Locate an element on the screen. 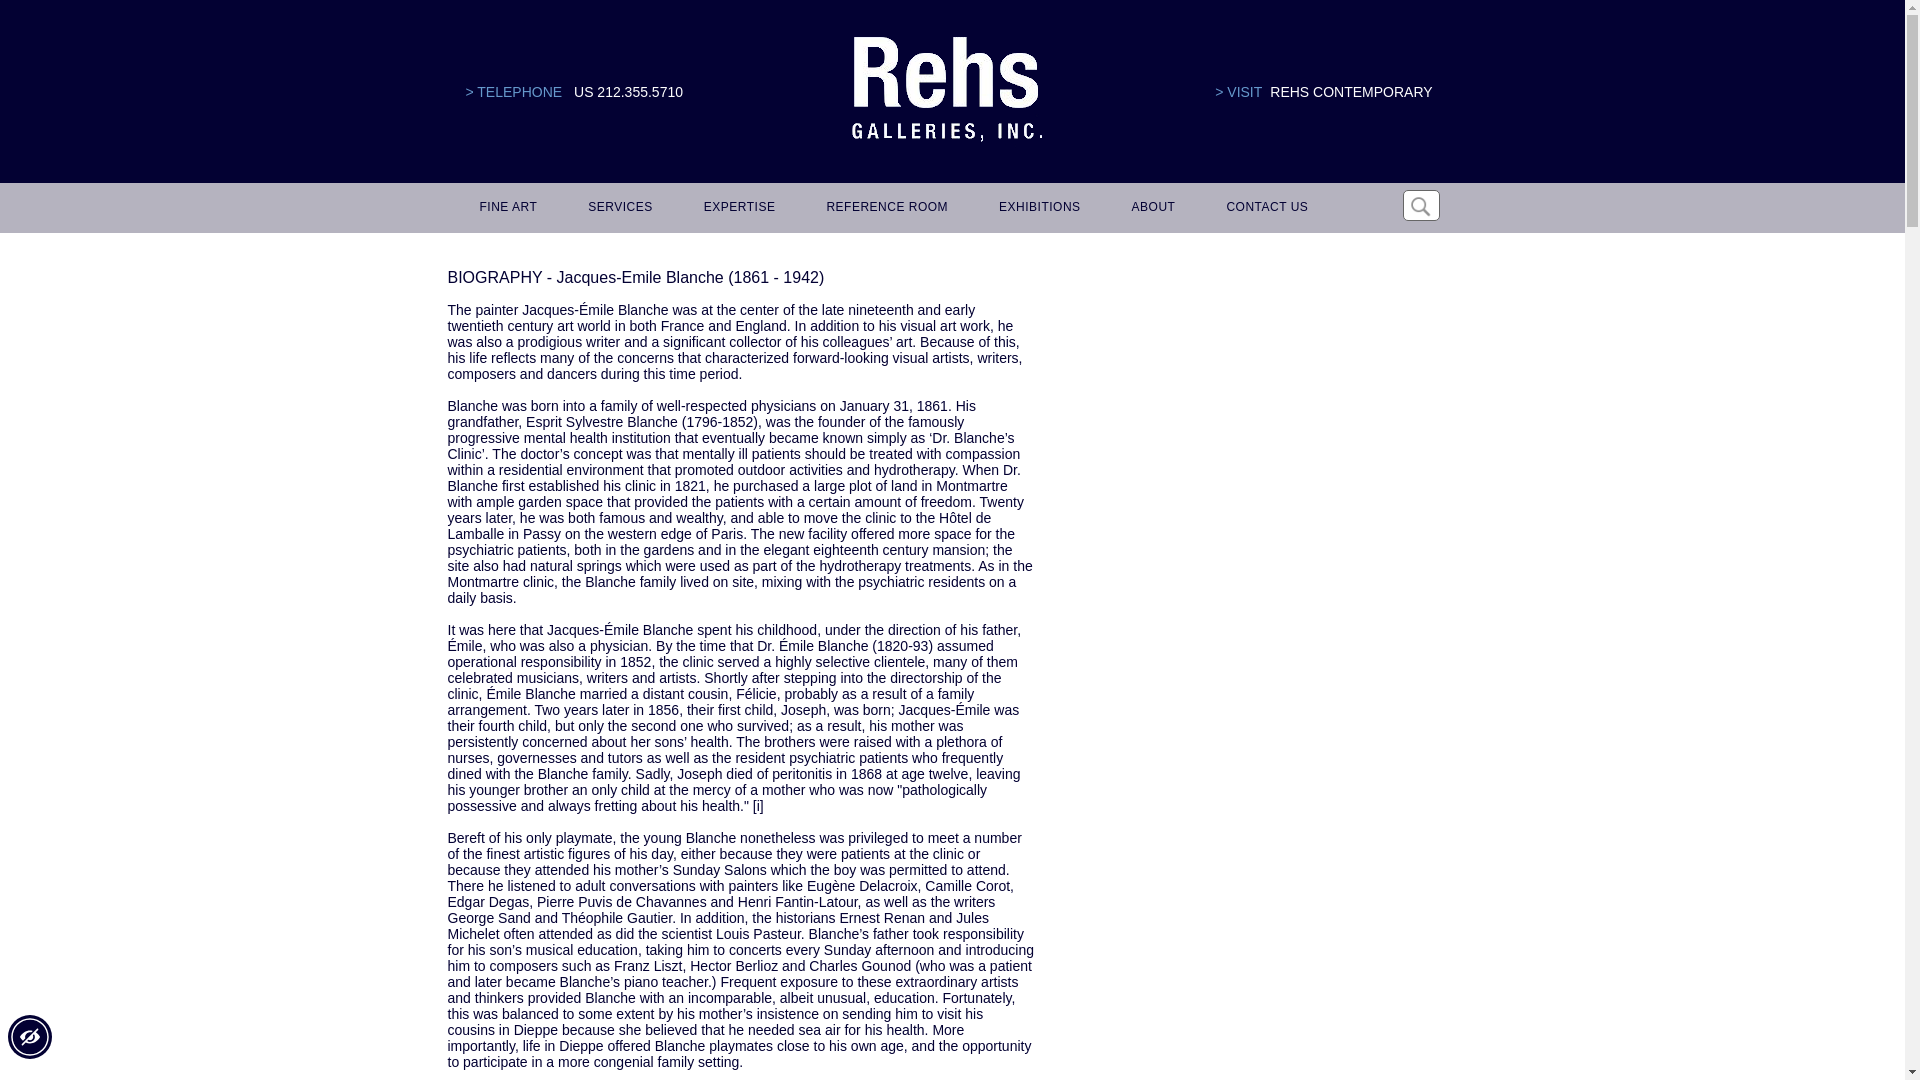  REHS CONTEMPORARY is located at coordinates (1350, 92).